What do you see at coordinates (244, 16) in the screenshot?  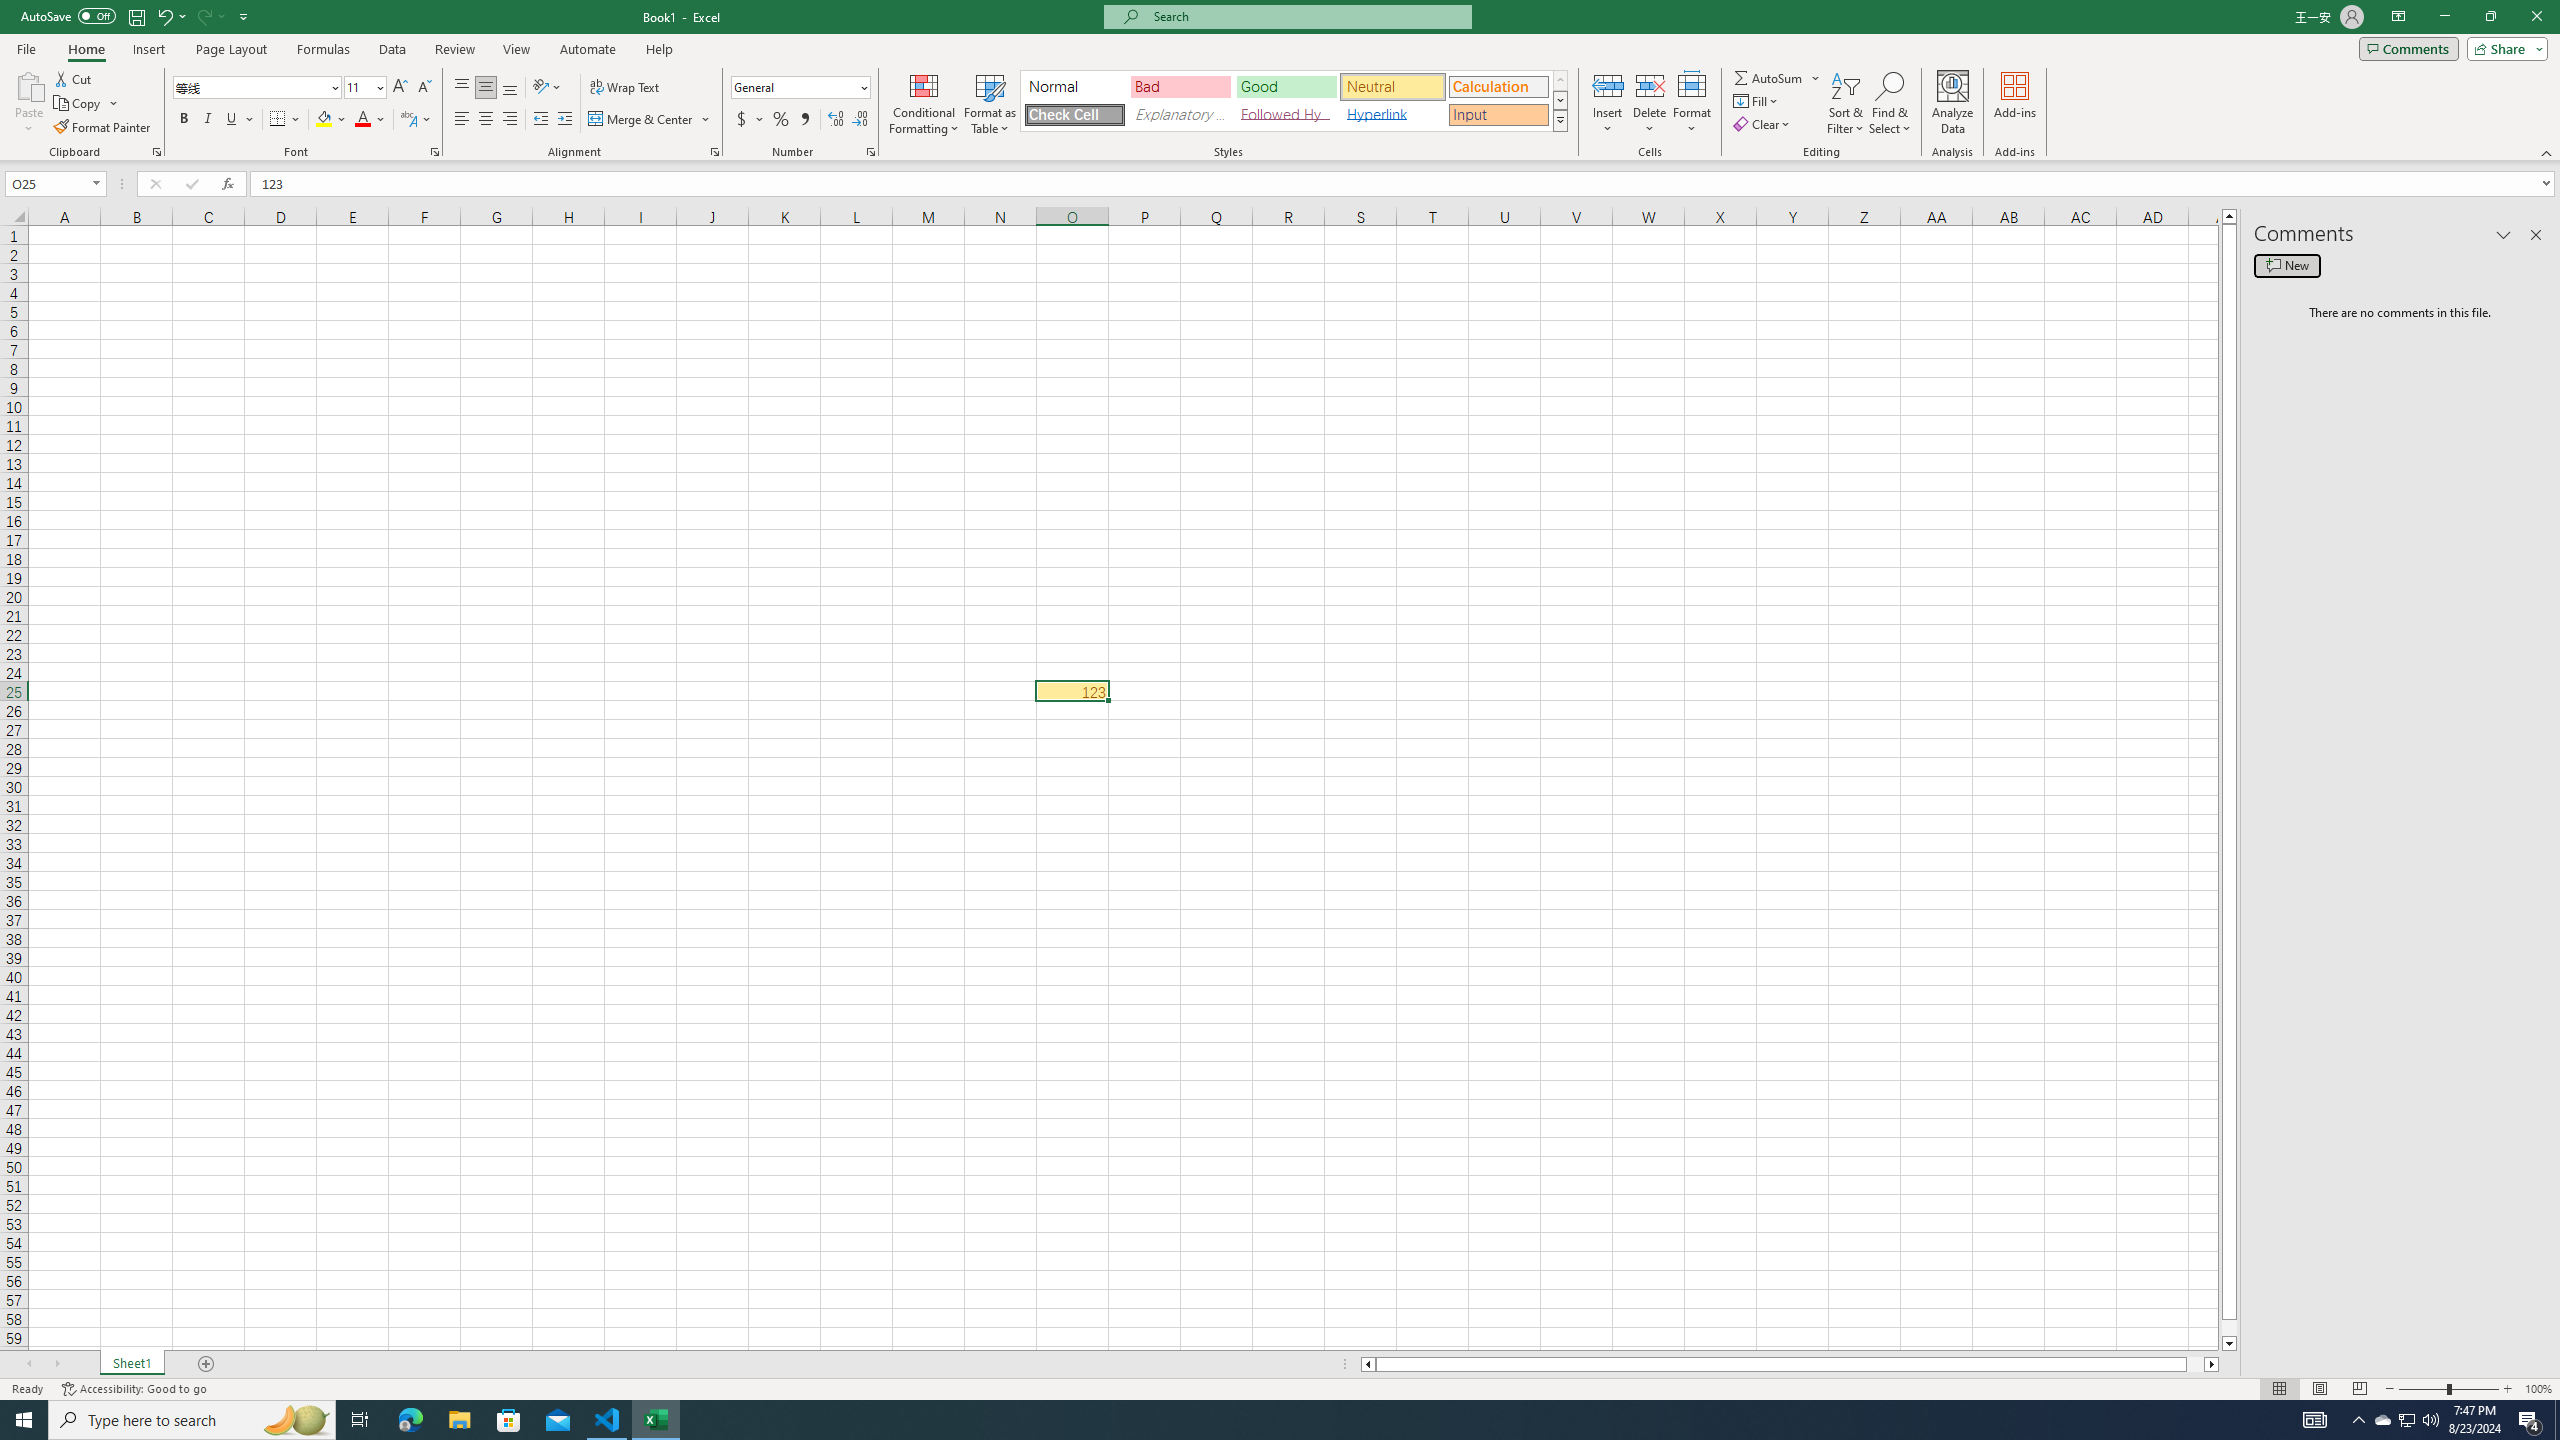 I see `Customize Quick Access Toolbar` at bounding box center [244, 16].